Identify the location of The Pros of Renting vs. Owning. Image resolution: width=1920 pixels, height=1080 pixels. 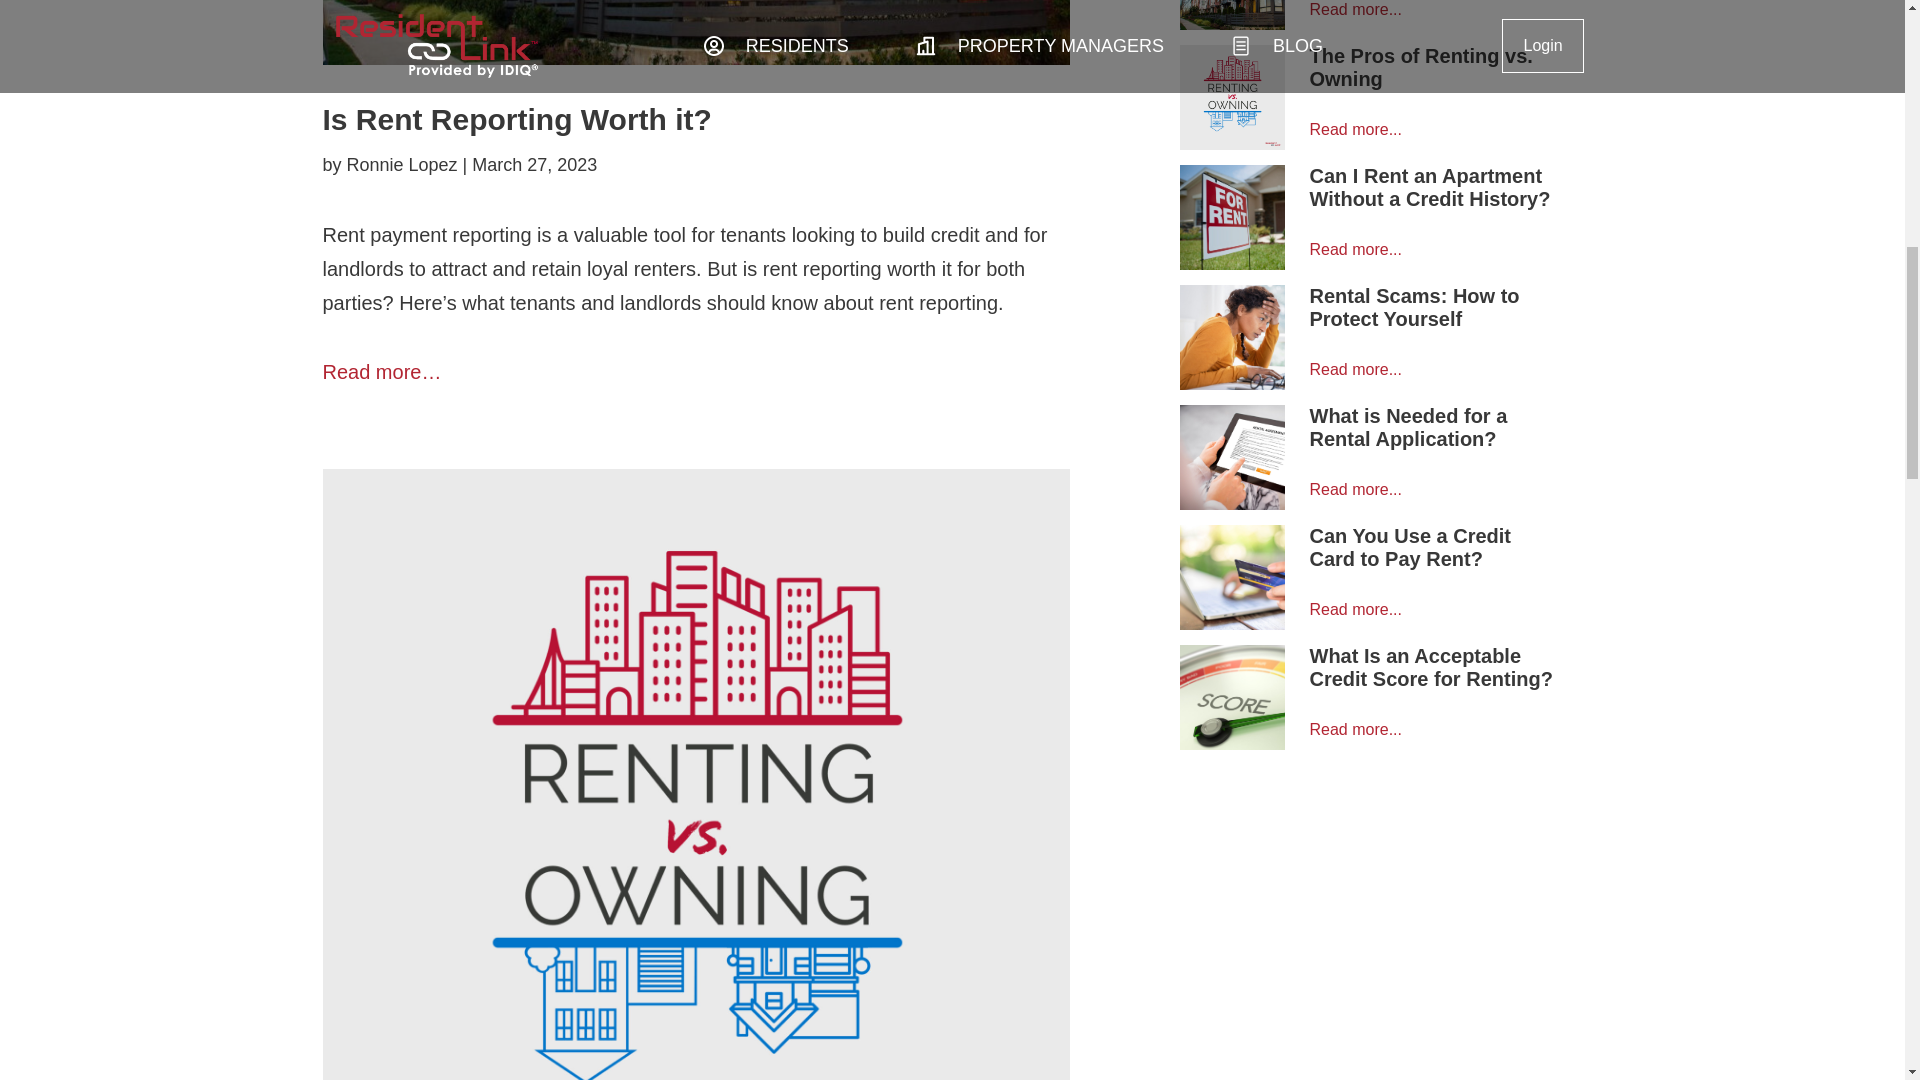
(1420, 67).